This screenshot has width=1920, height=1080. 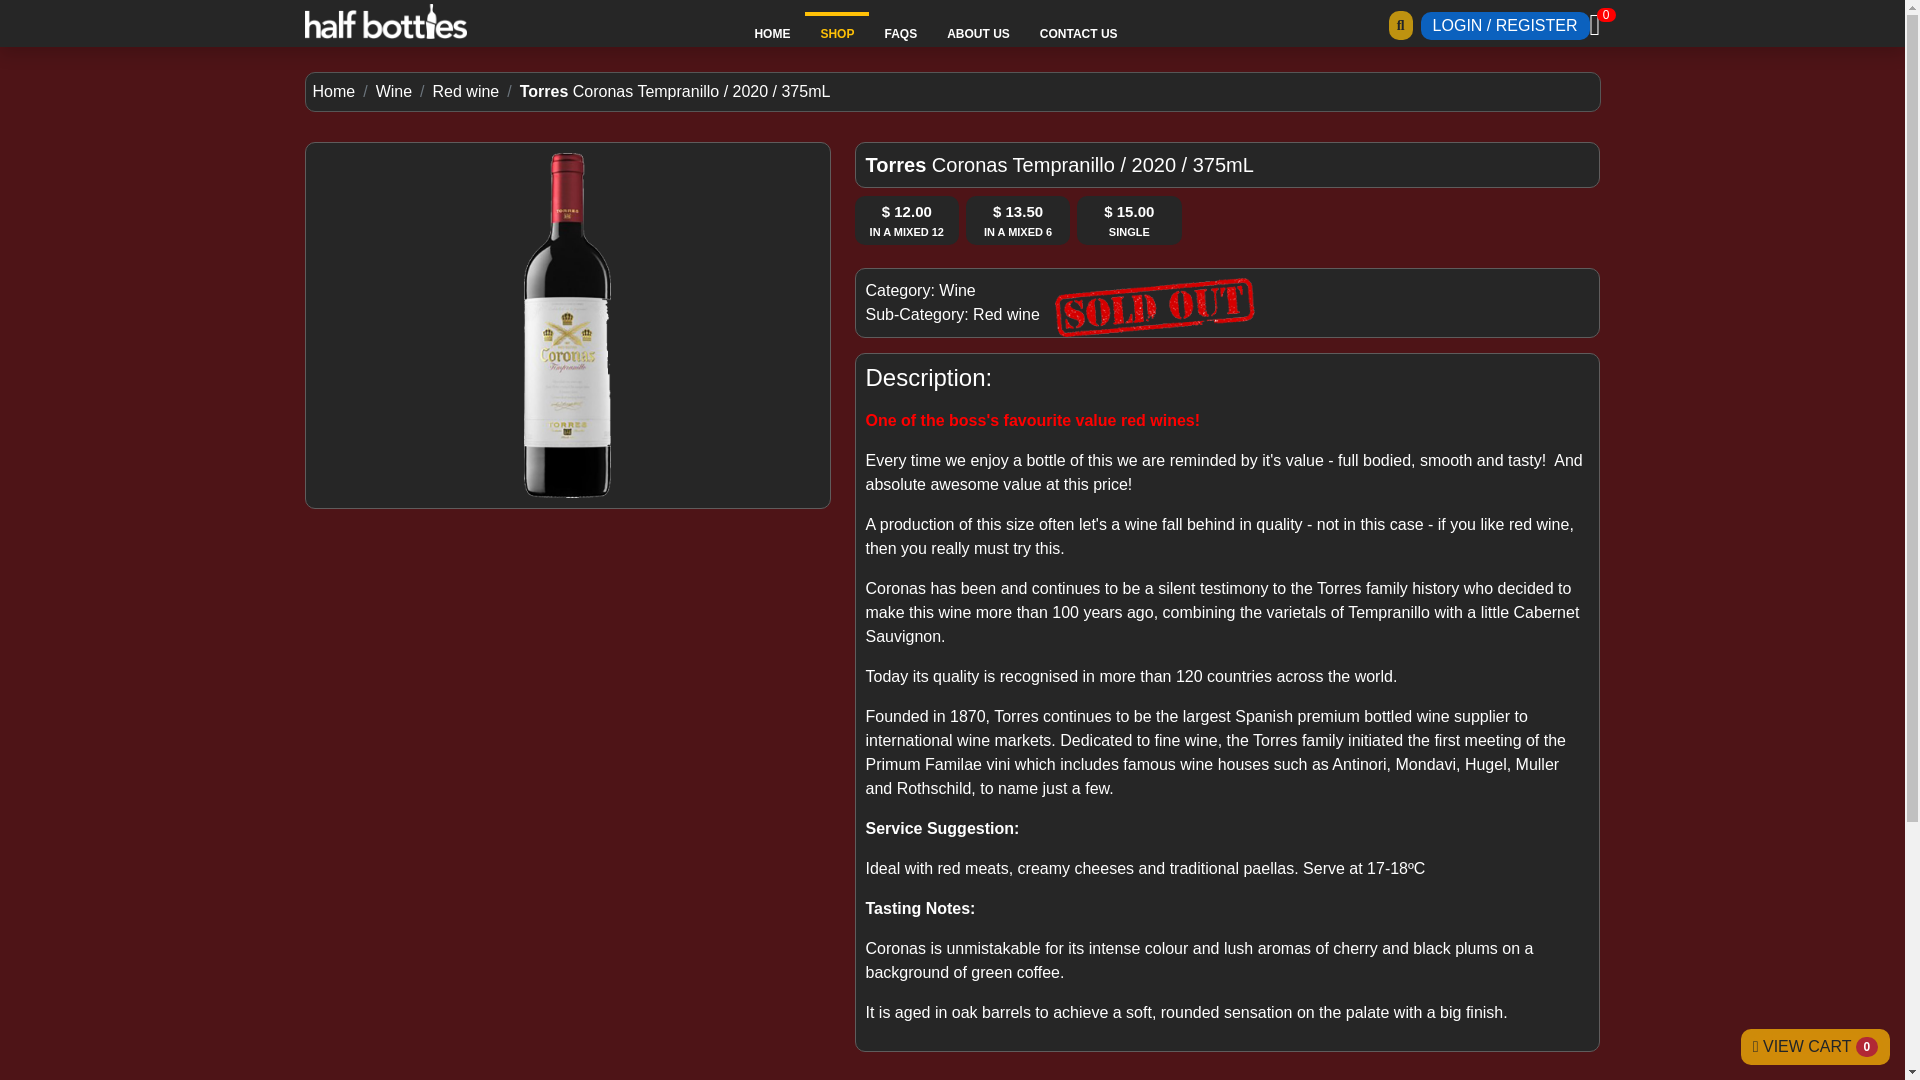 What do you see at coordinates (394, 92) in the screenshot?
I see `Wine` at bounding box center [394, 92].